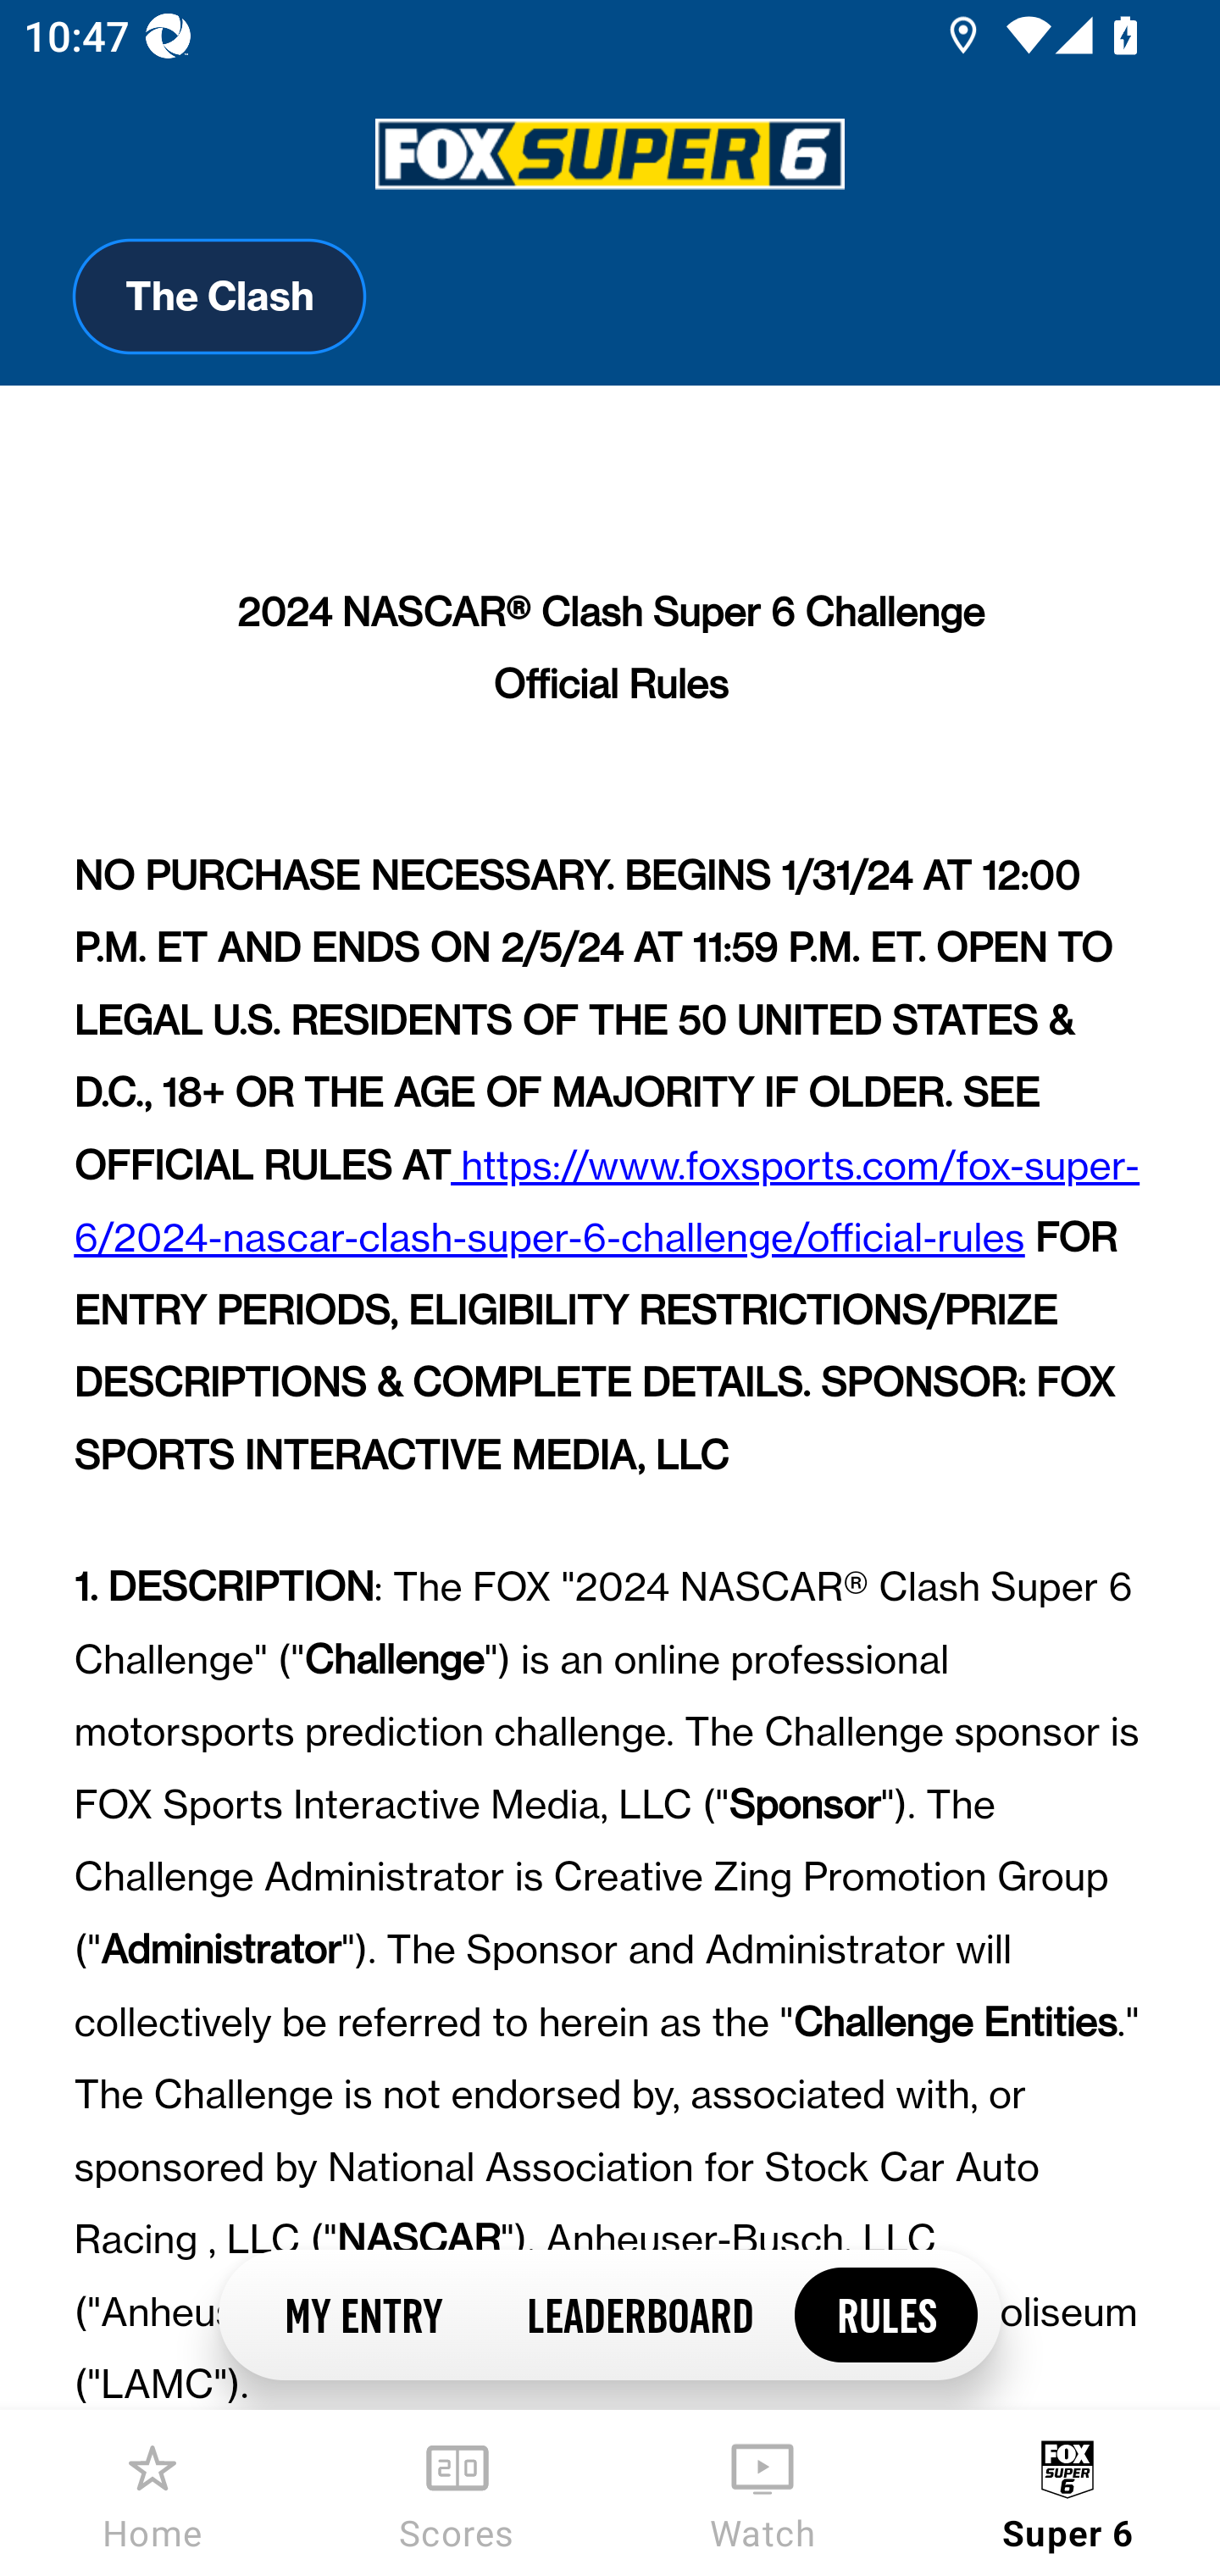 This screenshot has width=1220, height=2576. What do you see at coordinates (762, 2493) in the screenshot?
I see `Watch` at bounding box center [762, 2493].